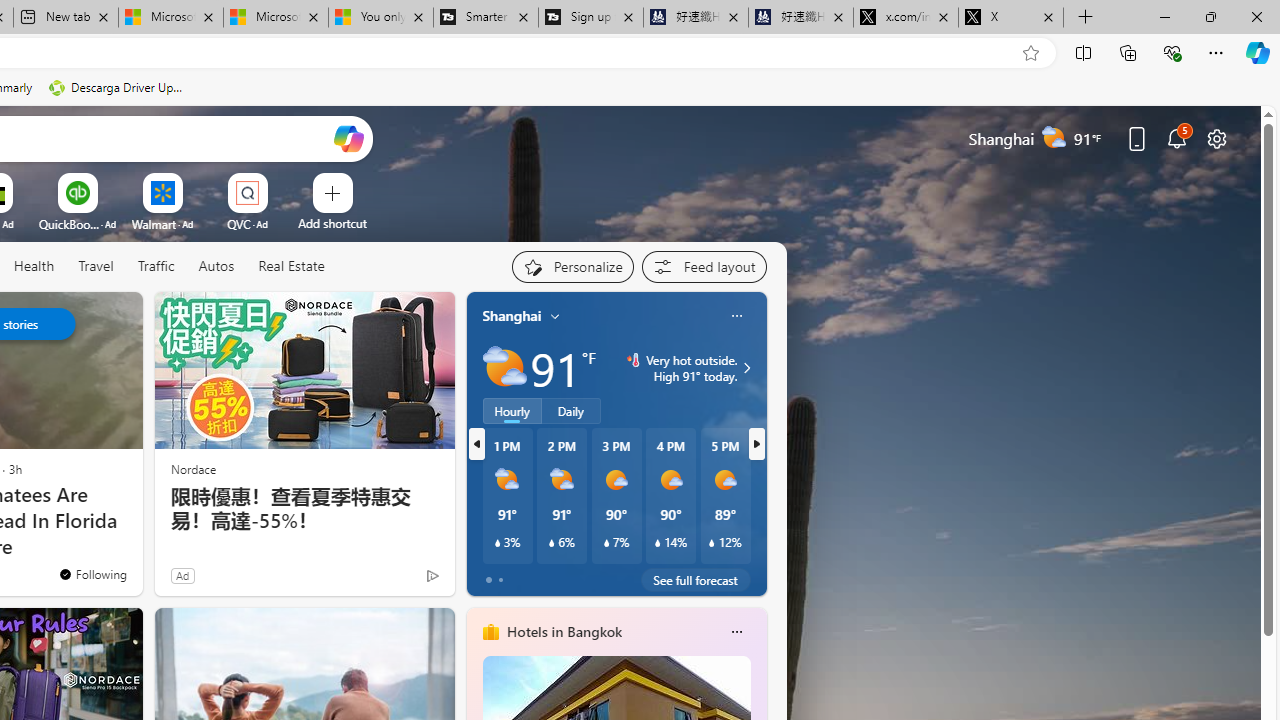 This screenshot has height=720, width=1280. What do you see at coordinates (512, 411) in the screenshot?
I see `Hourly` at bounding box center [512, 411].